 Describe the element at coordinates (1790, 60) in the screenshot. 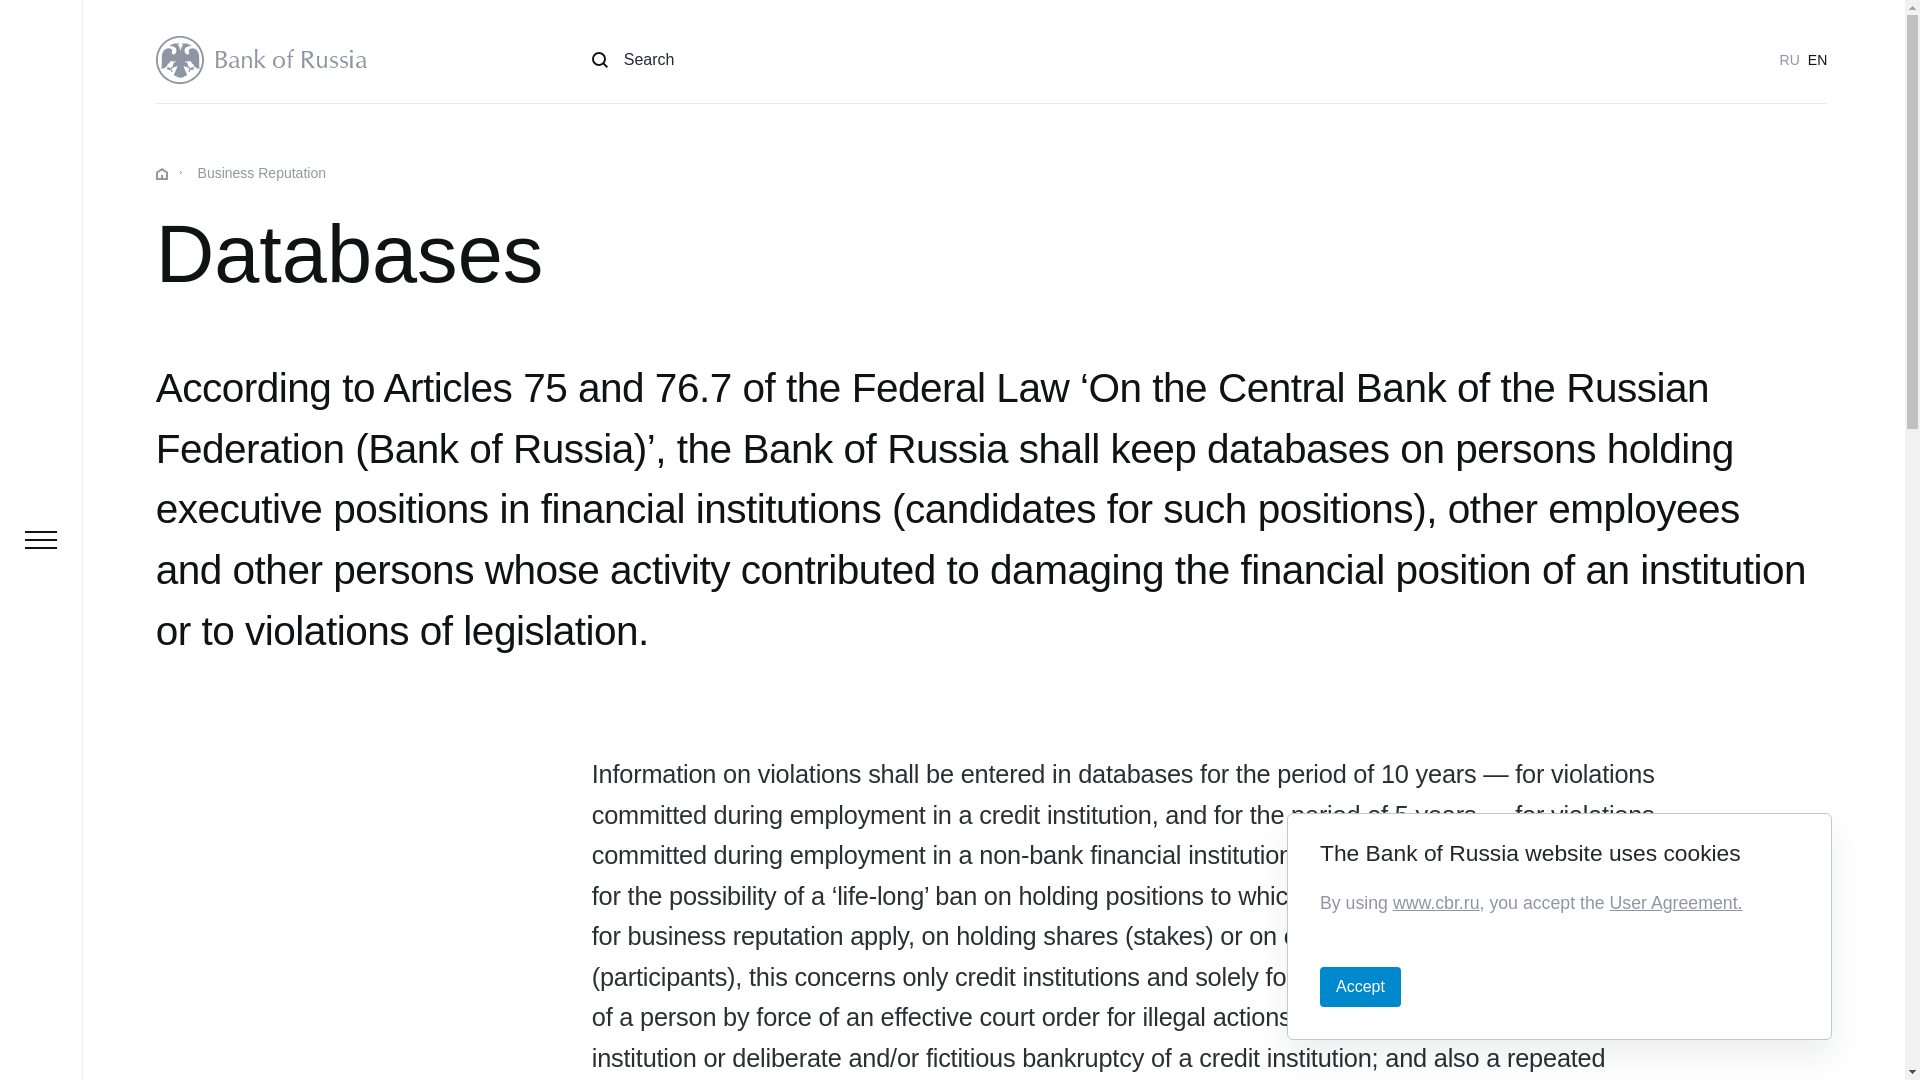

I see `RU` at that location.